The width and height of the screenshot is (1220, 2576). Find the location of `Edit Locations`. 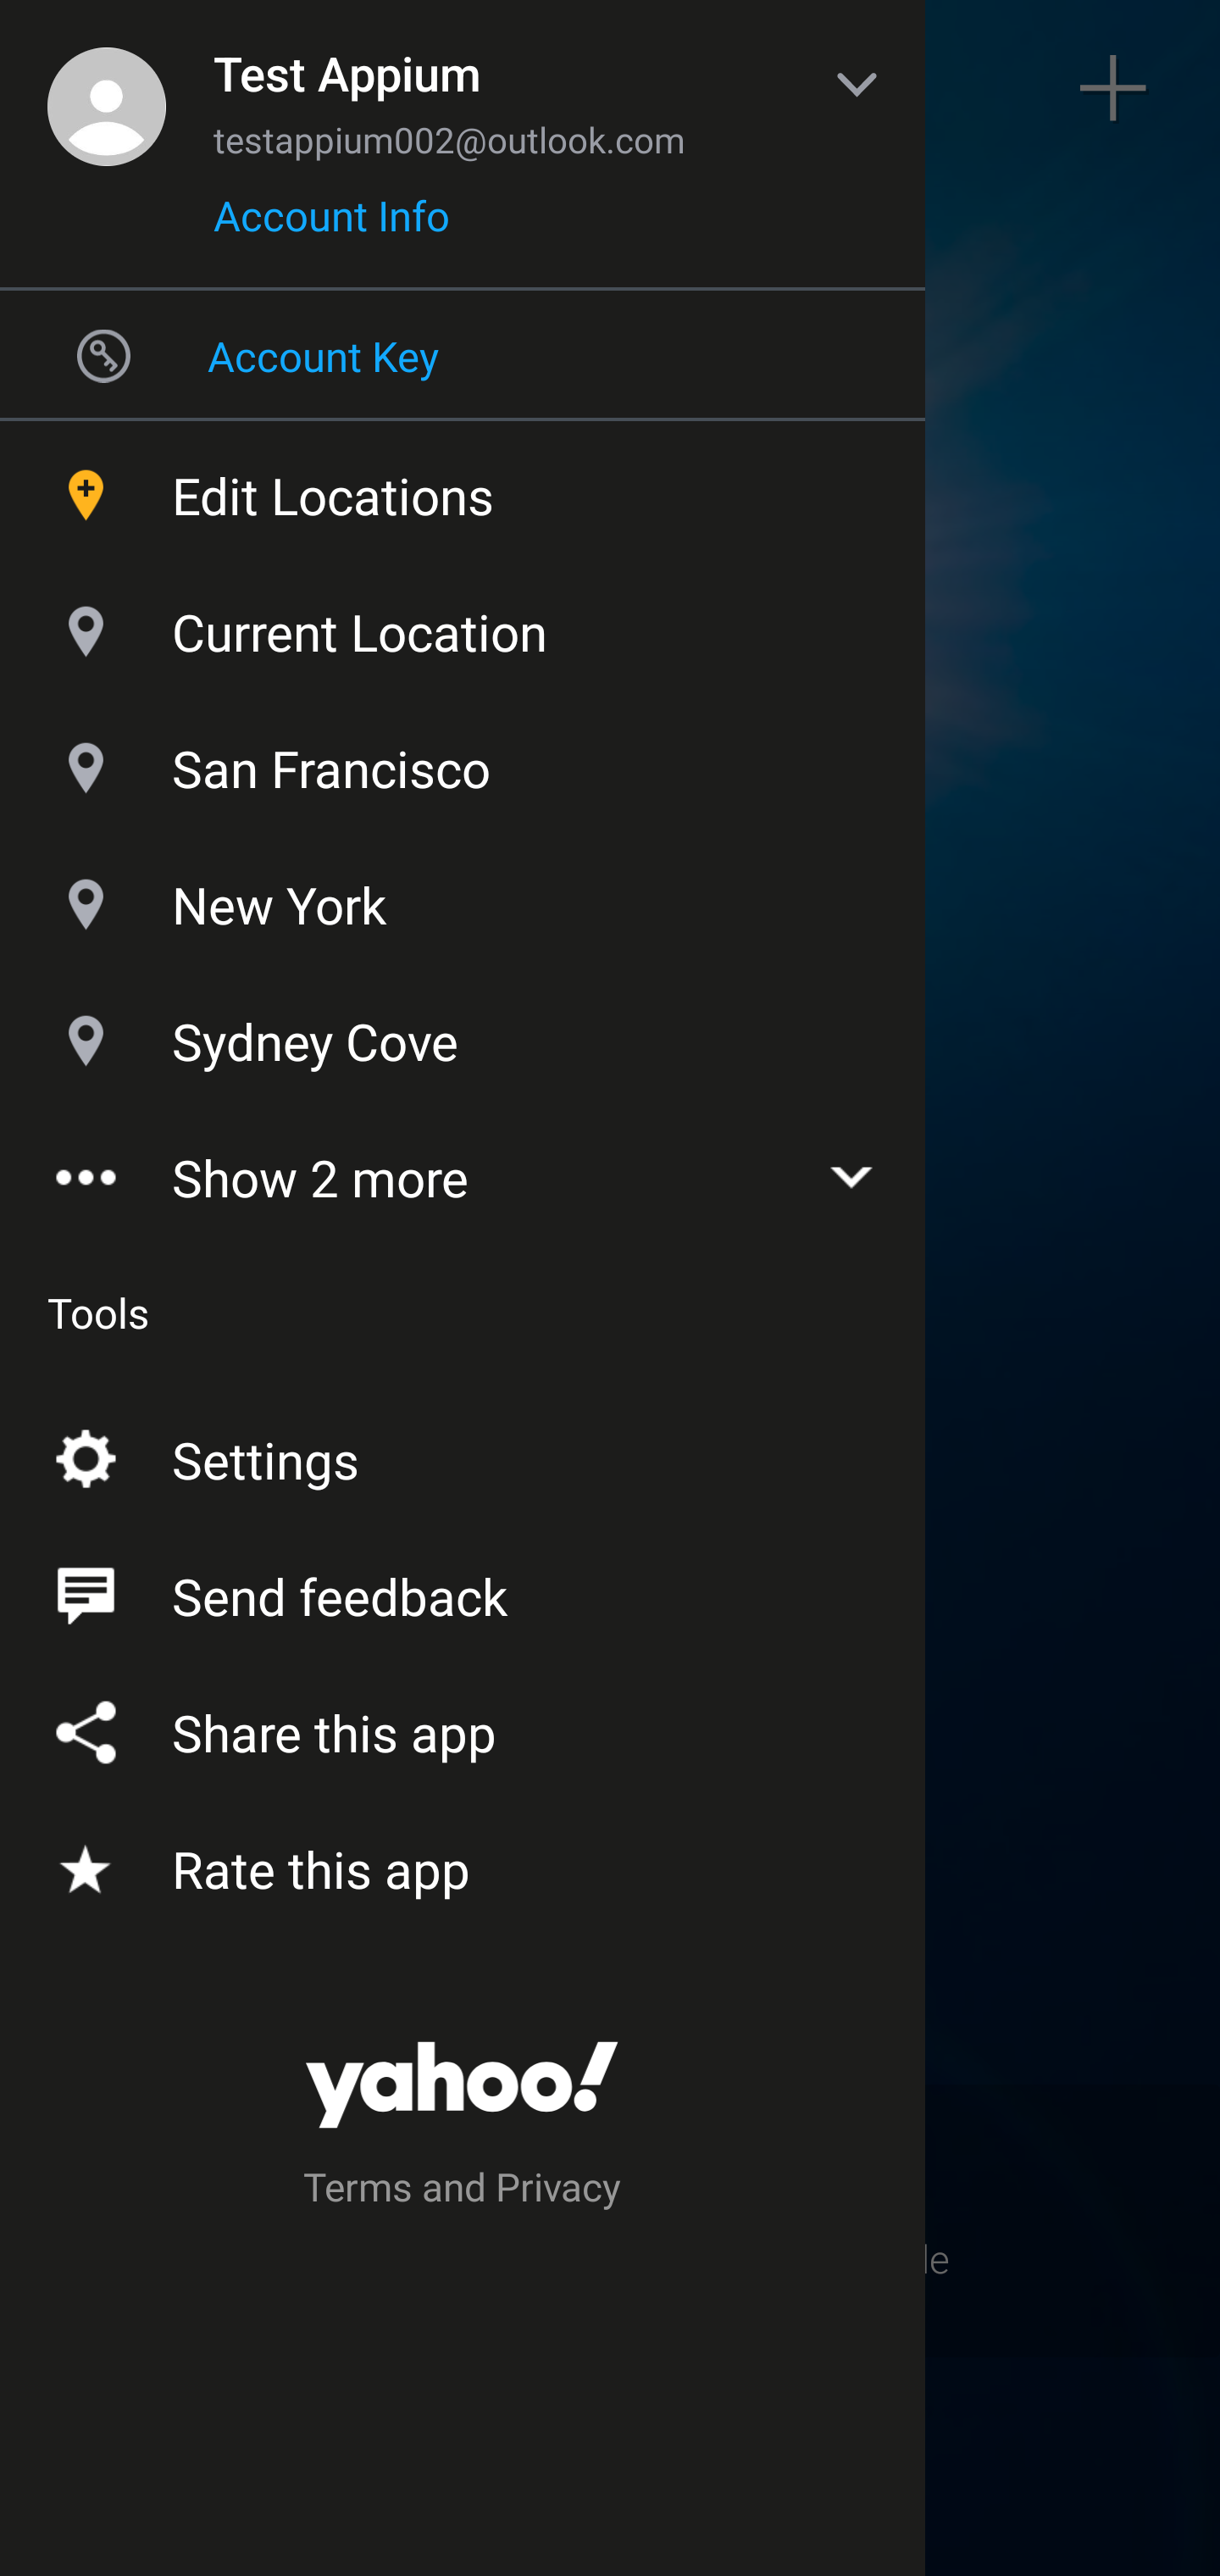

Edit Locations is located at coordinates (463, 488).